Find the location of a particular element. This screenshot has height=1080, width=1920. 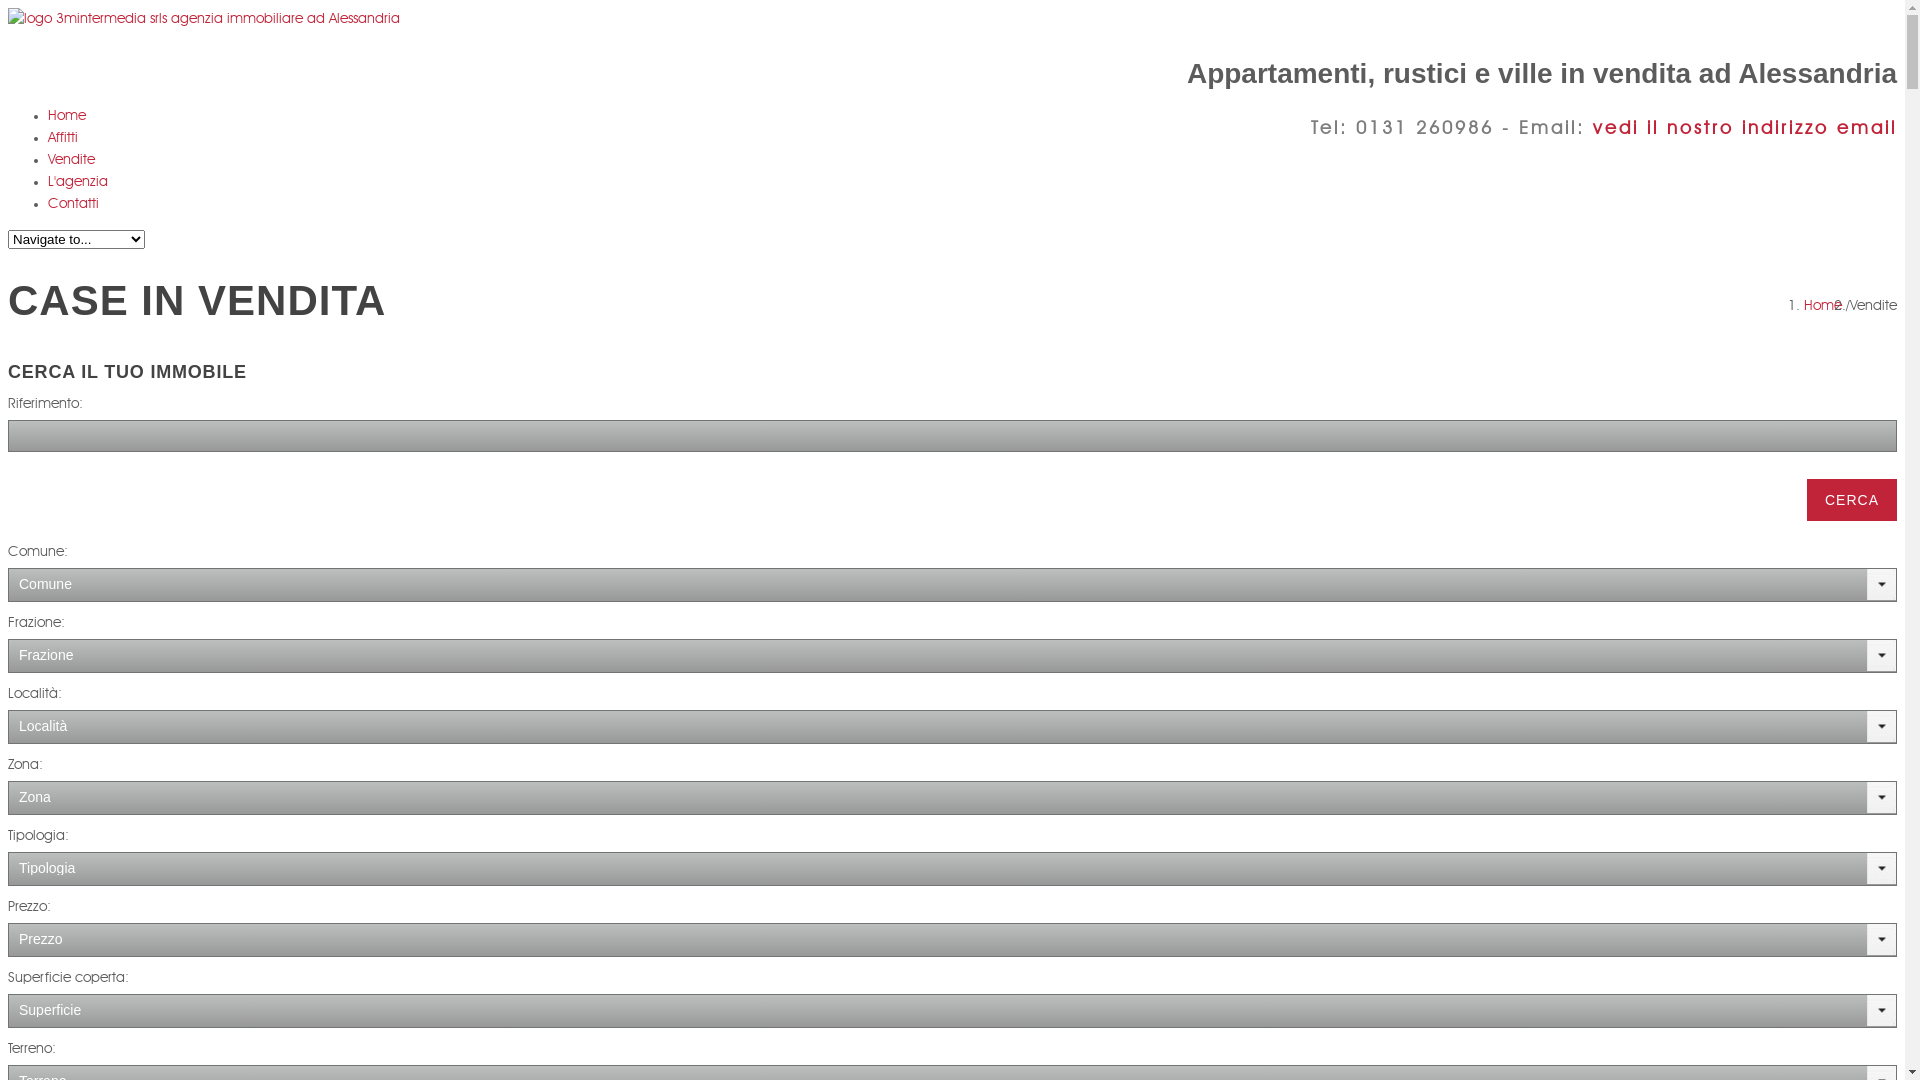

Home is located at coordinates (67, 116).